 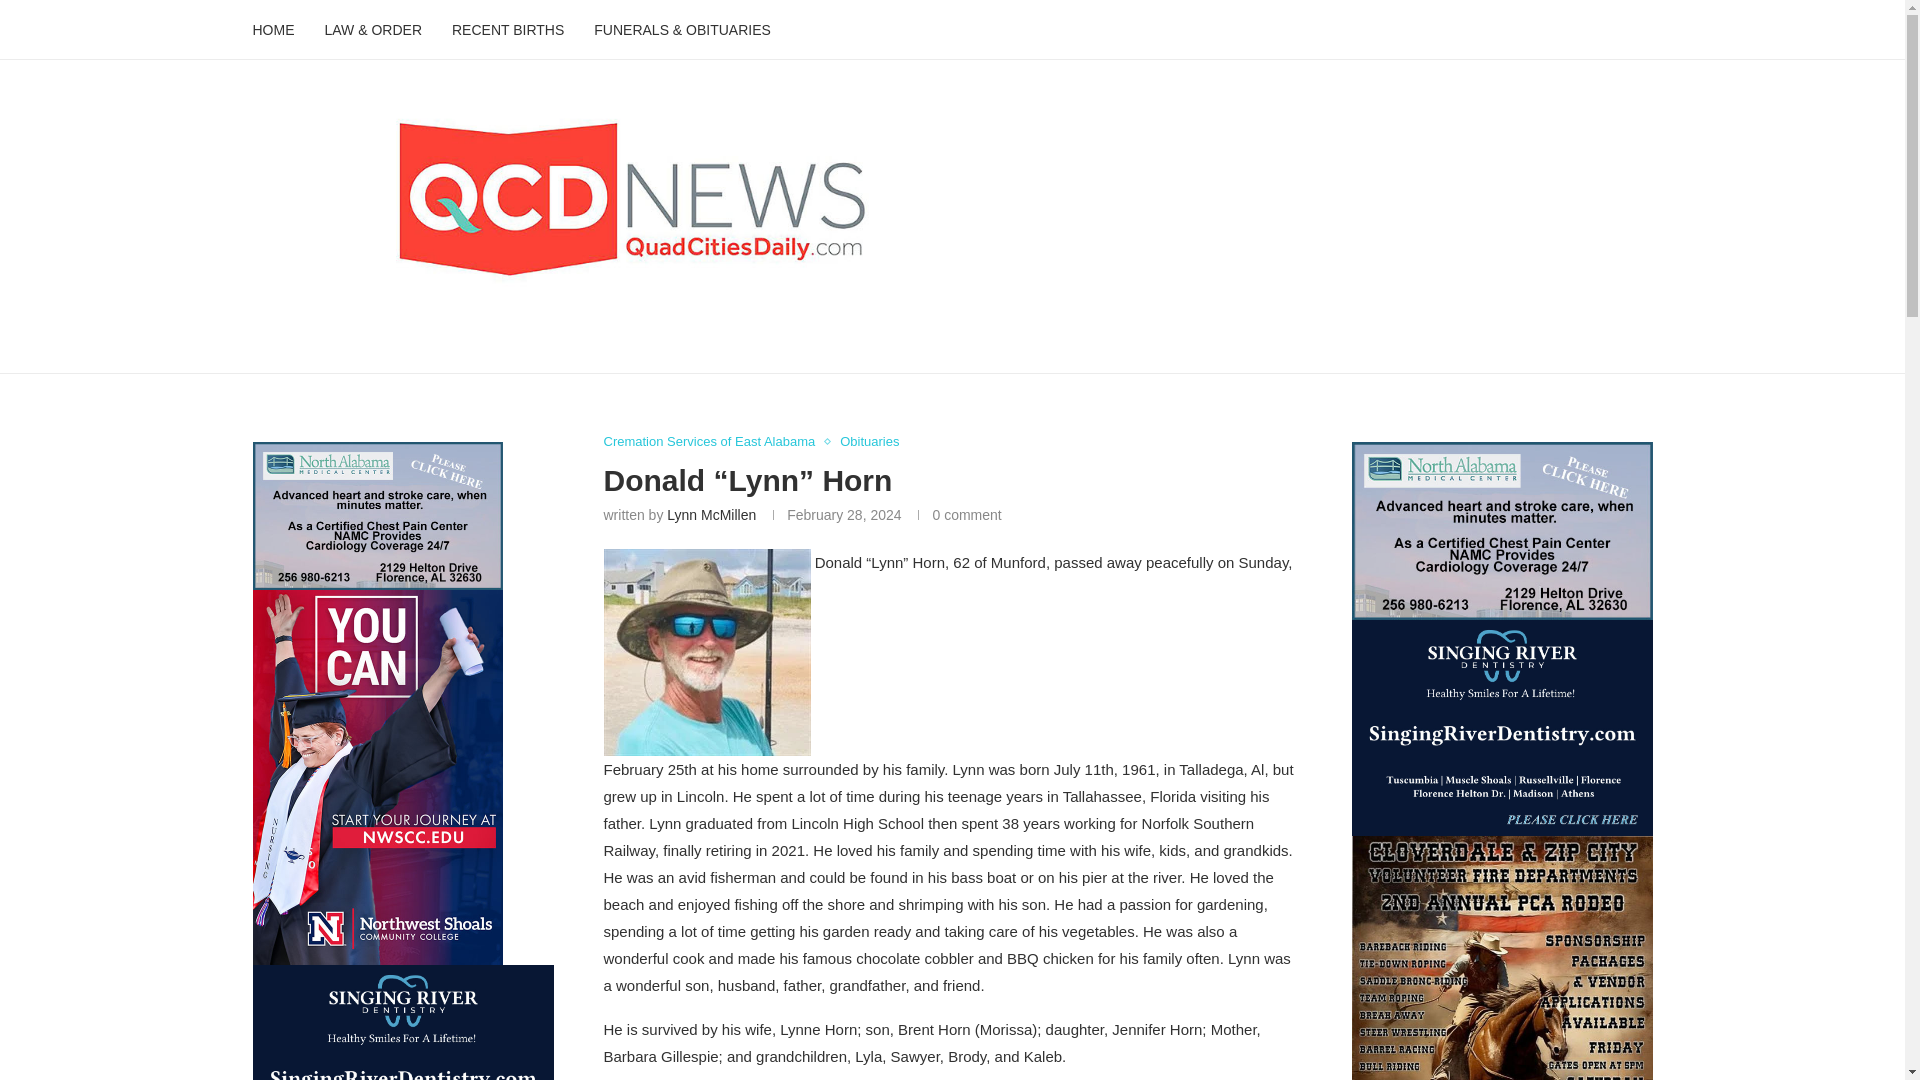 I want to click on Lynn McMillen, so click(x=711, y=514).